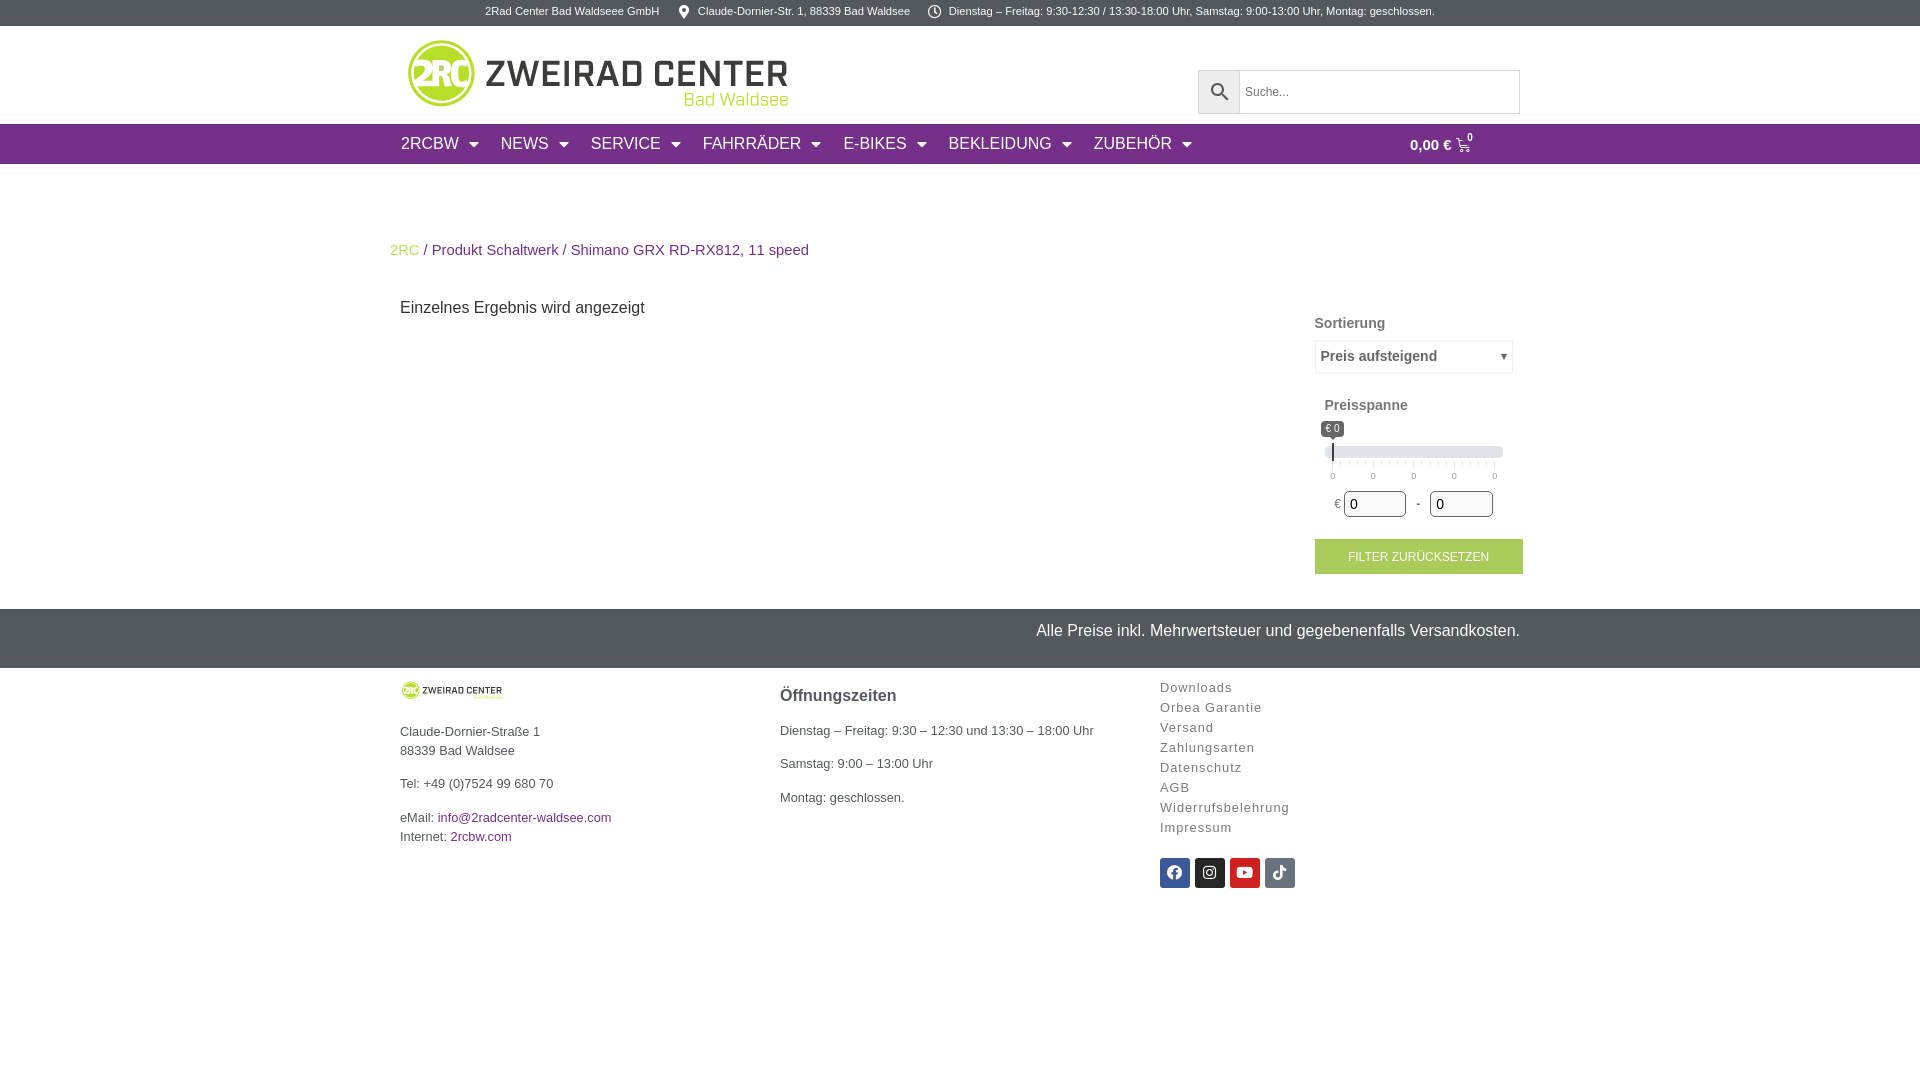  Describe the element at coordinates (1340, 788) in the screenshot. I see `AGB` at that location.